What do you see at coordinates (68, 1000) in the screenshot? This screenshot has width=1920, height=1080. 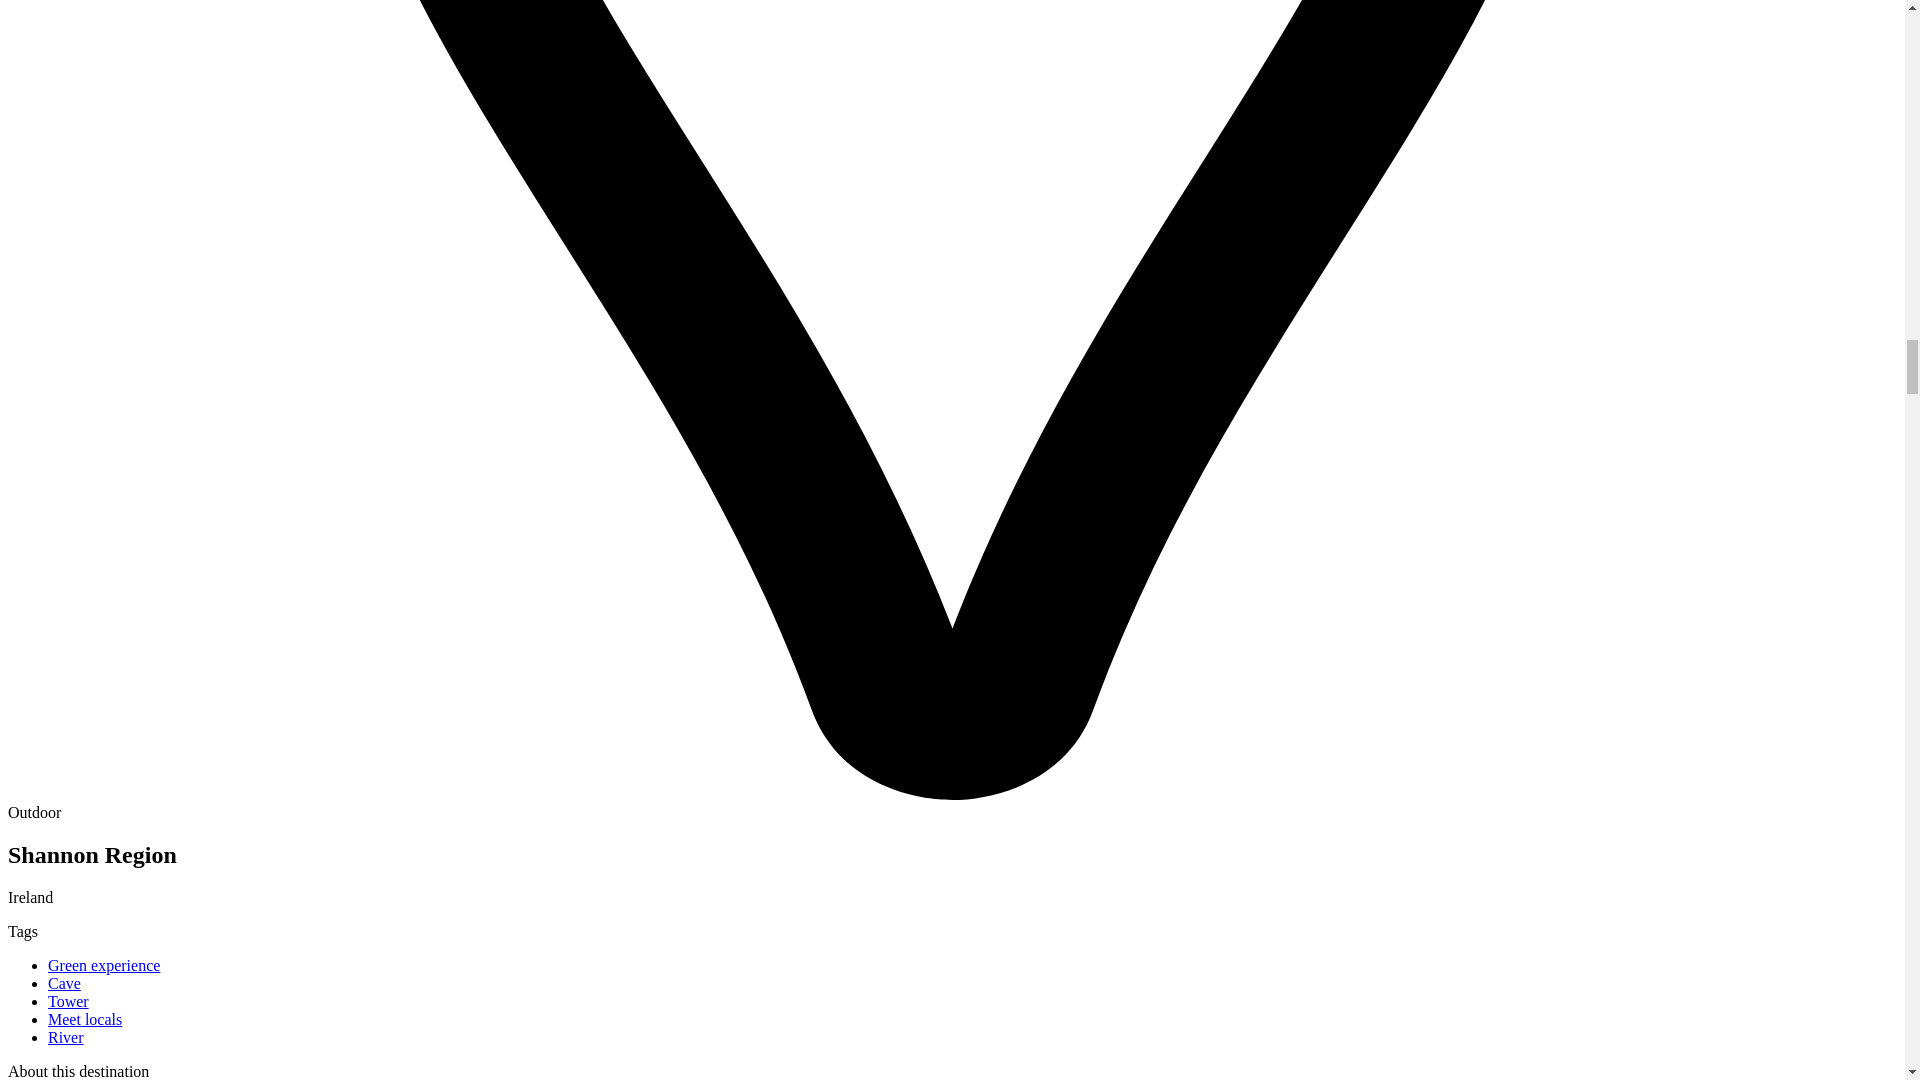 I see `Tower` at bounding box center [68, 1000].